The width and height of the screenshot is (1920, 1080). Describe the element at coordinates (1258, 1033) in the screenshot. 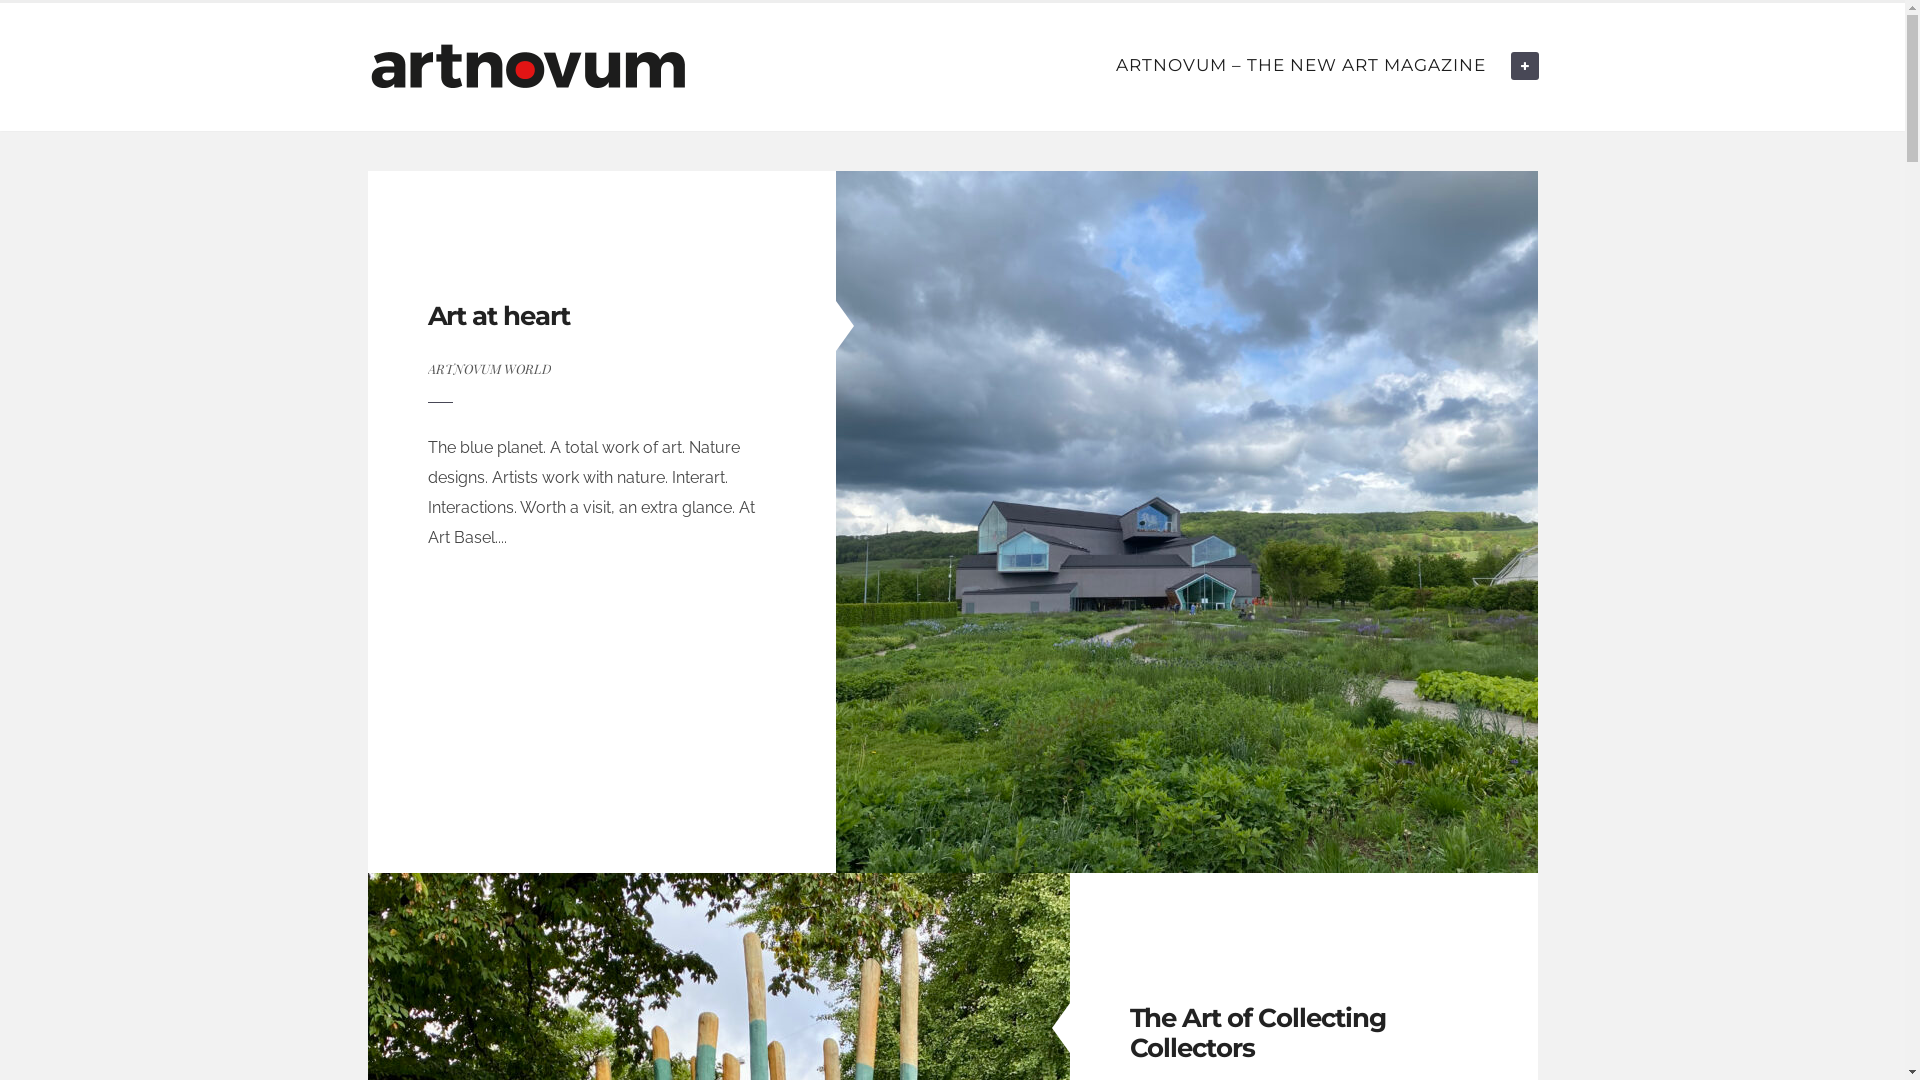

I see `The Art of Collecting Collectors` at that location.